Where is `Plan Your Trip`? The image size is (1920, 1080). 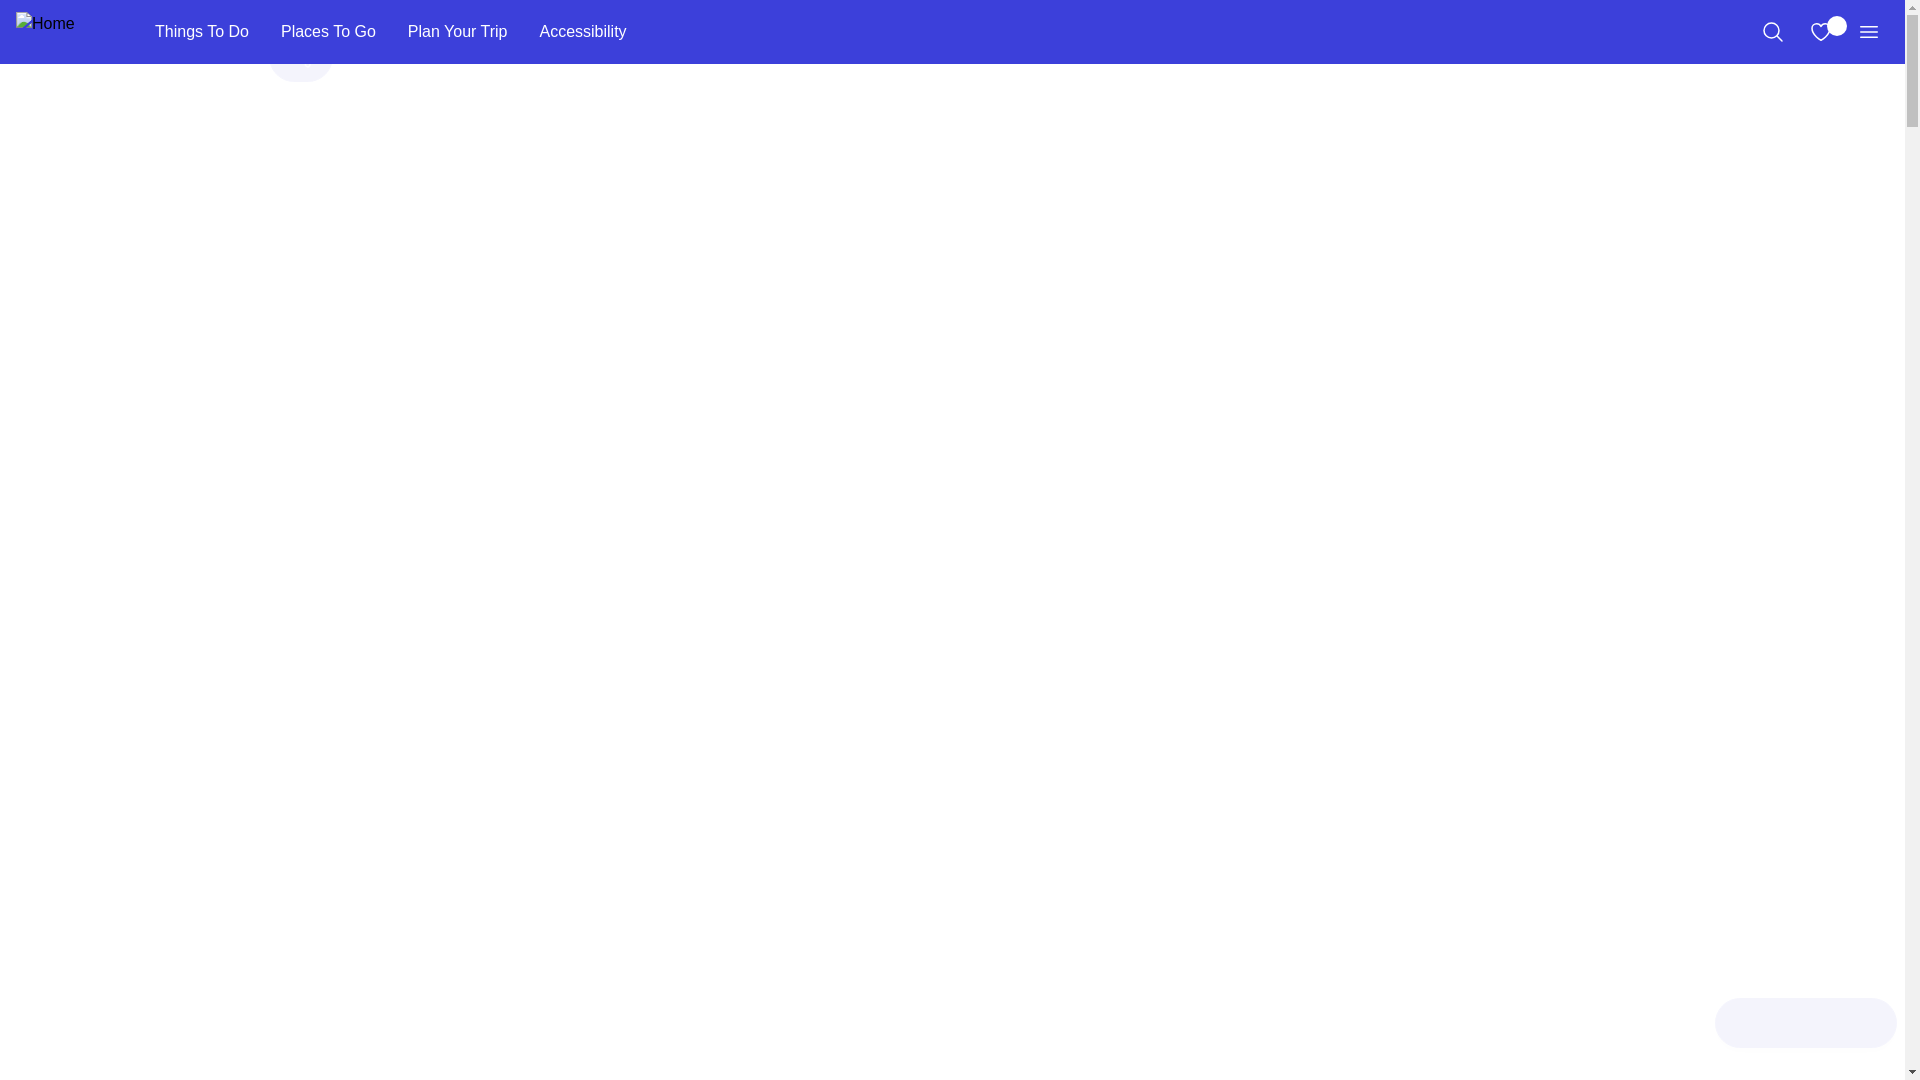
Plan Your Trip is located at coordinates (458, 32).